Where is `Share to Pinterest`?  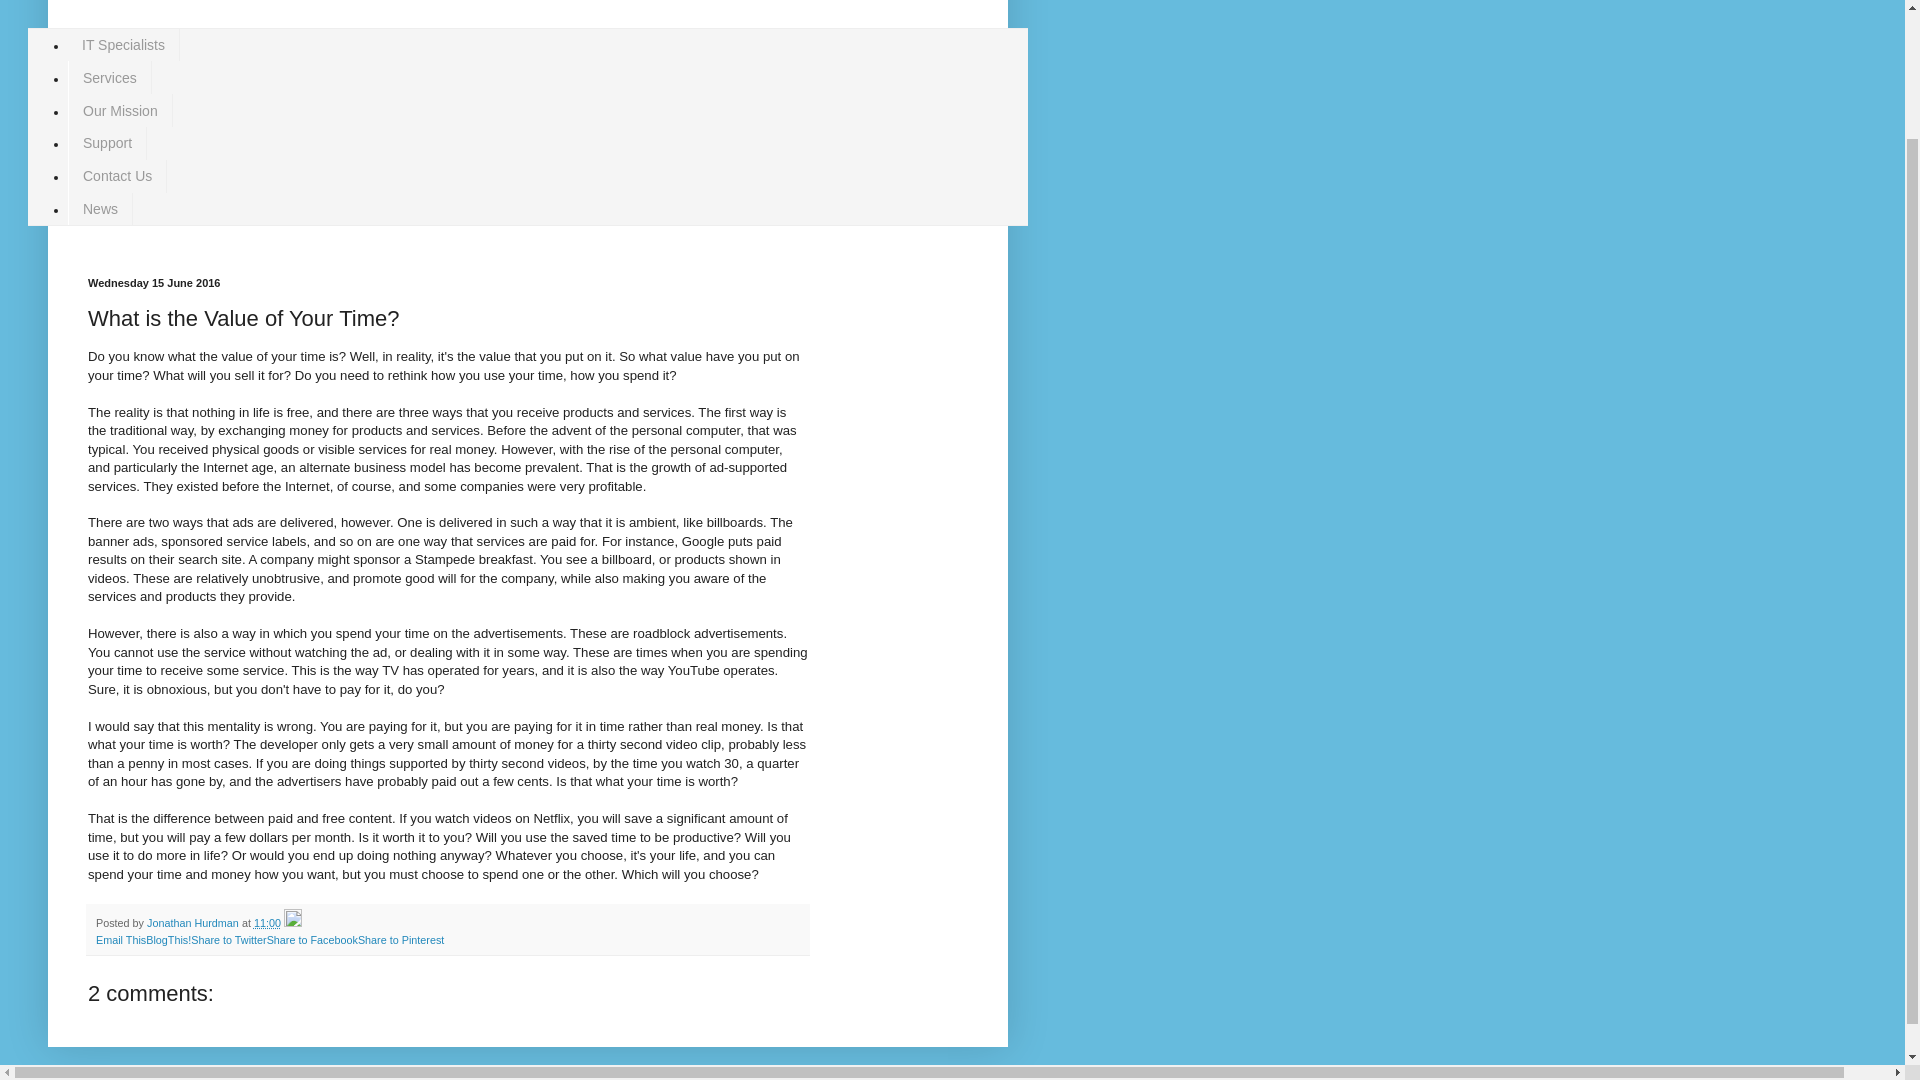 Share to Pinterest is located at coordinates (400, 940).